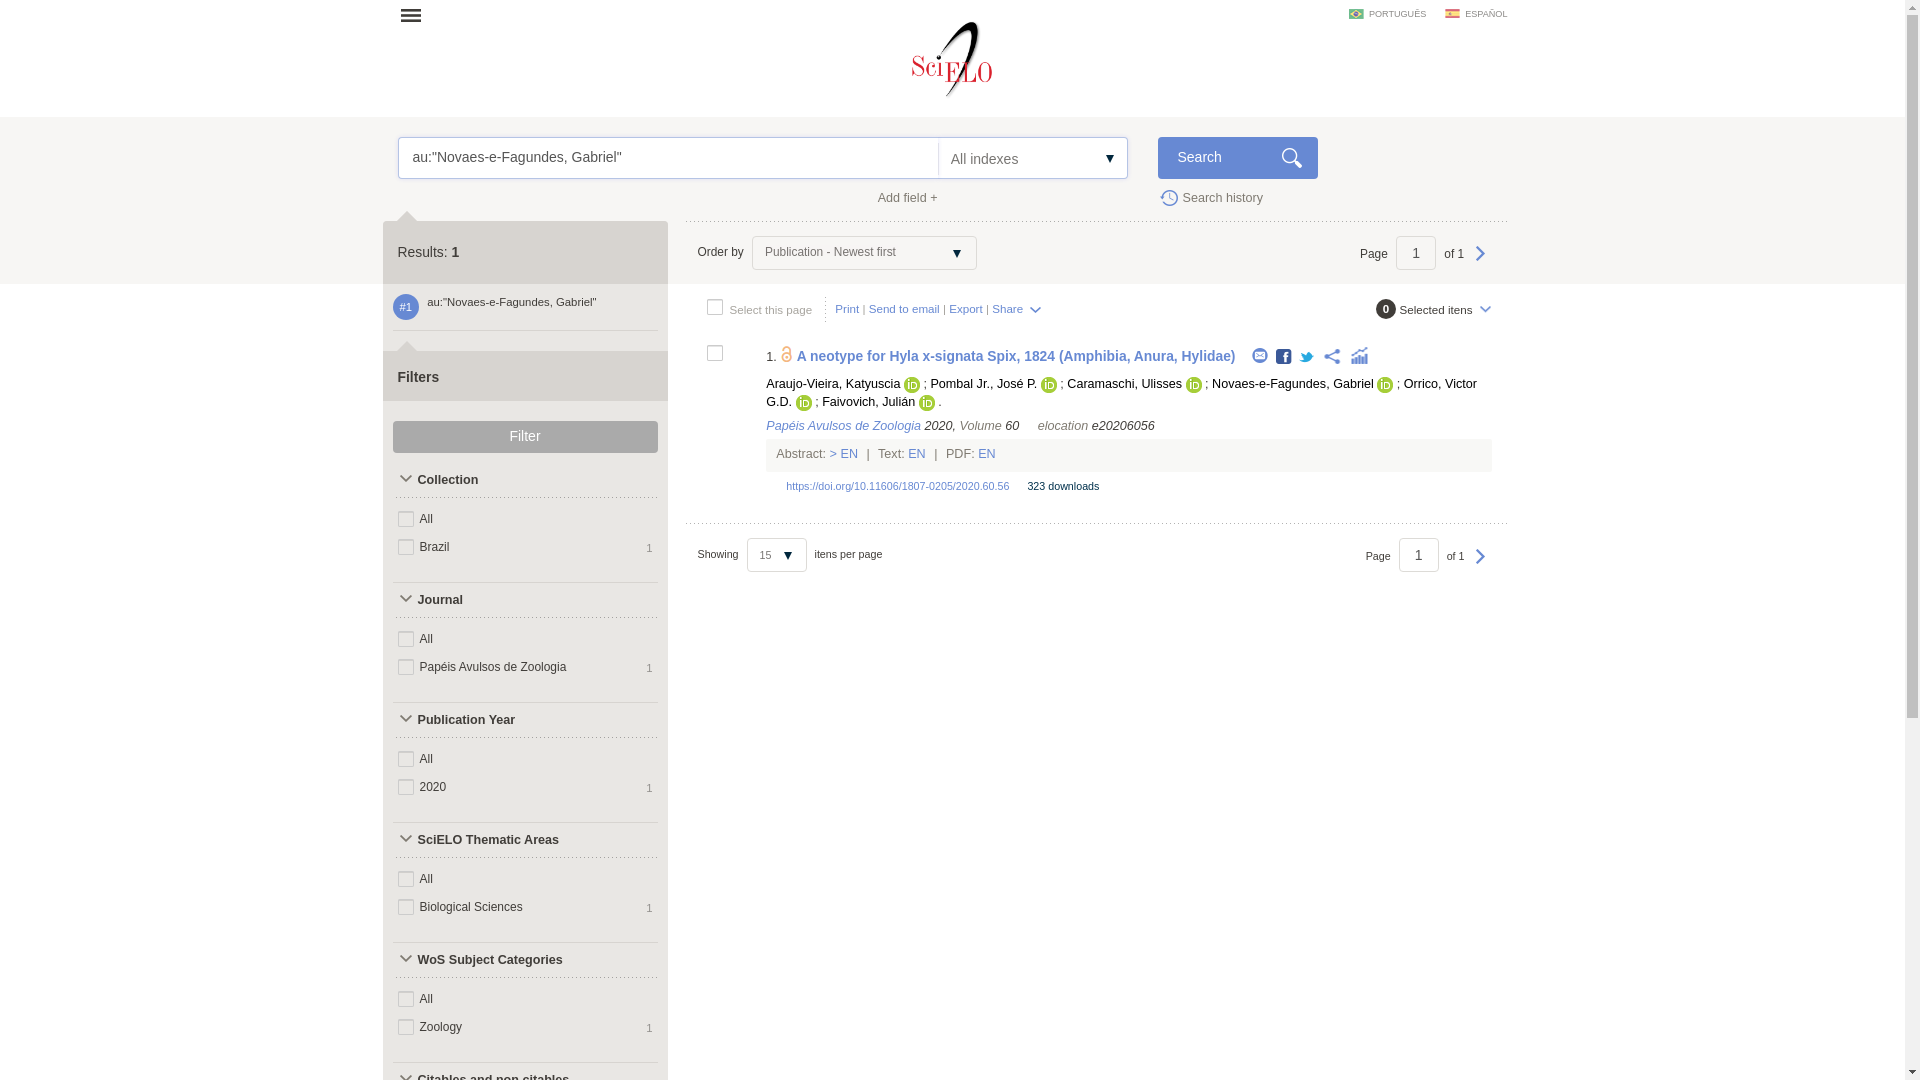 Image resolution: width=1920 pixels, height=1080 pixels. What do you see at coordinates (1416, 253) in the screenshot?
I see `1` at bounding box center [1416, 253].